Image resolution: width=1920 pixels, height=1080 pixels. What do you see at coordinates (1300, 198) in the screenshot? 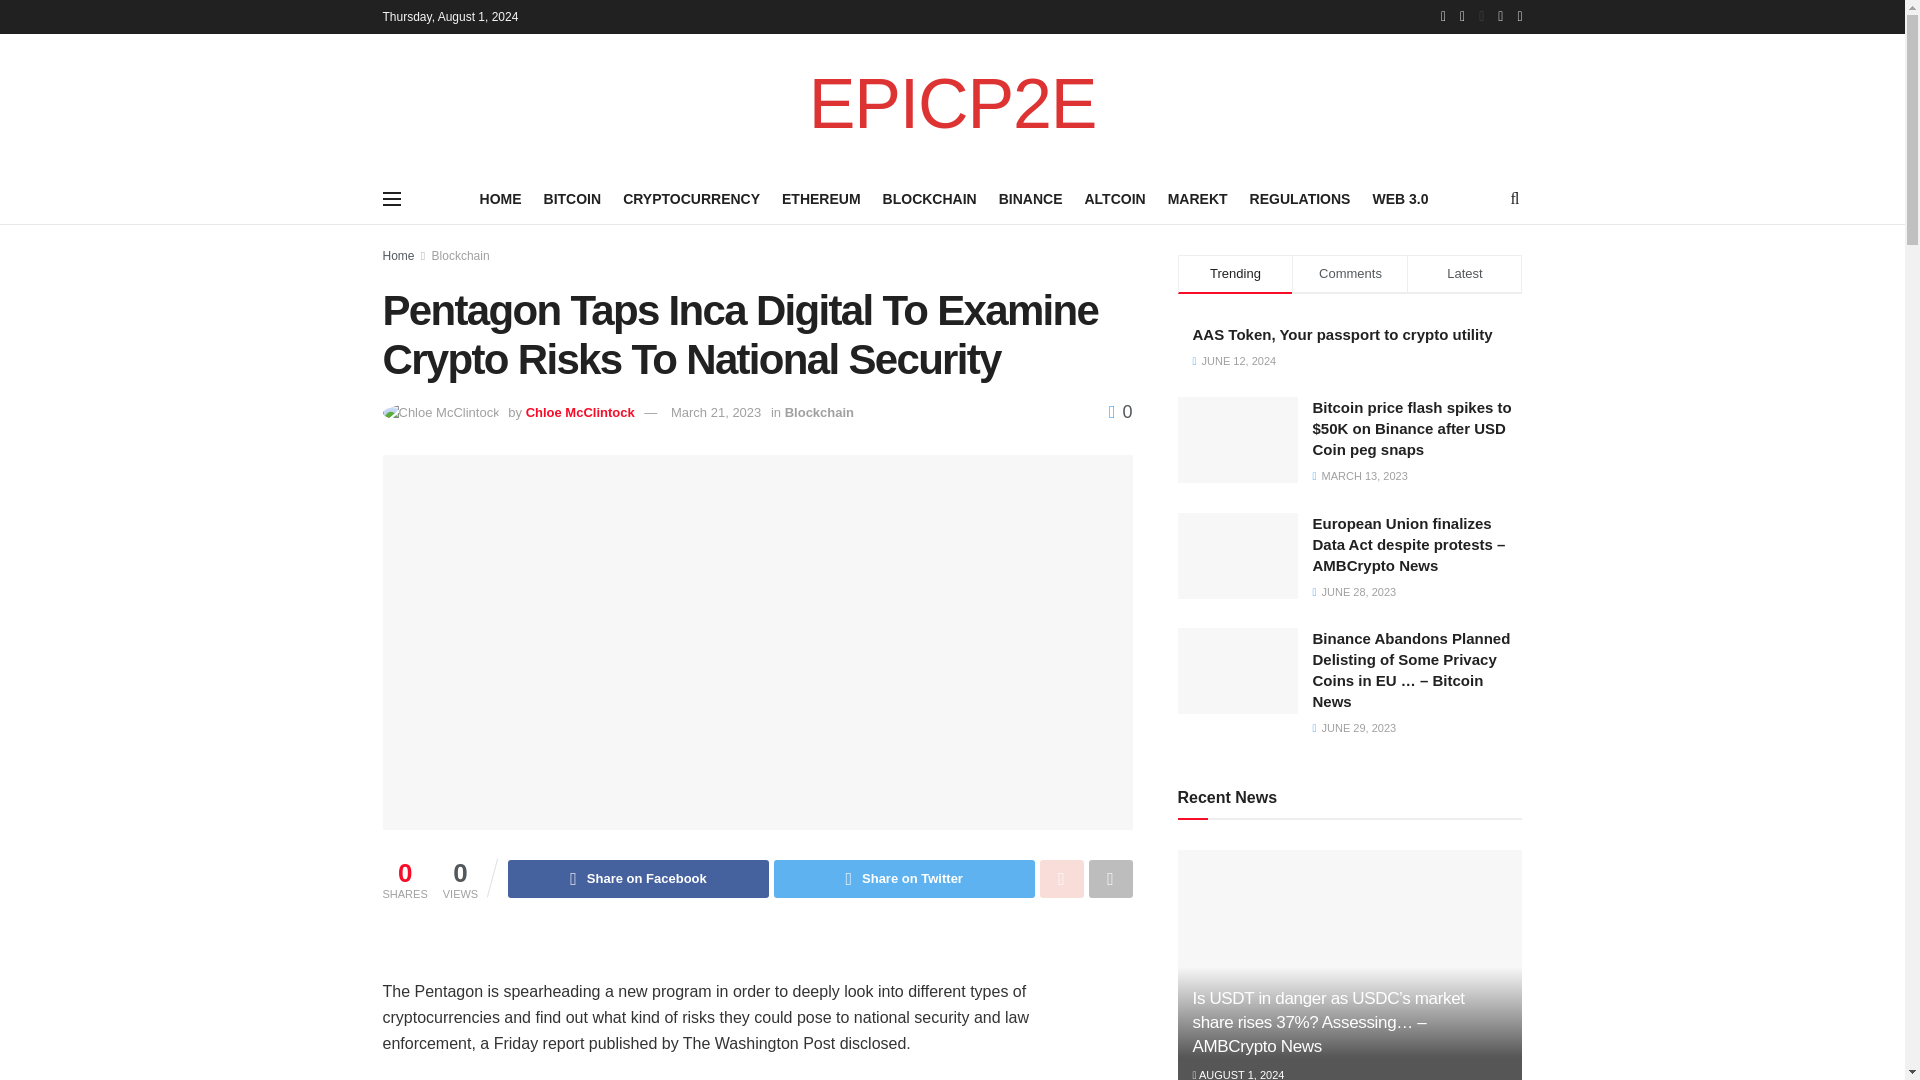
I see `REGULATIONS` at bounding box center [1300, 198].